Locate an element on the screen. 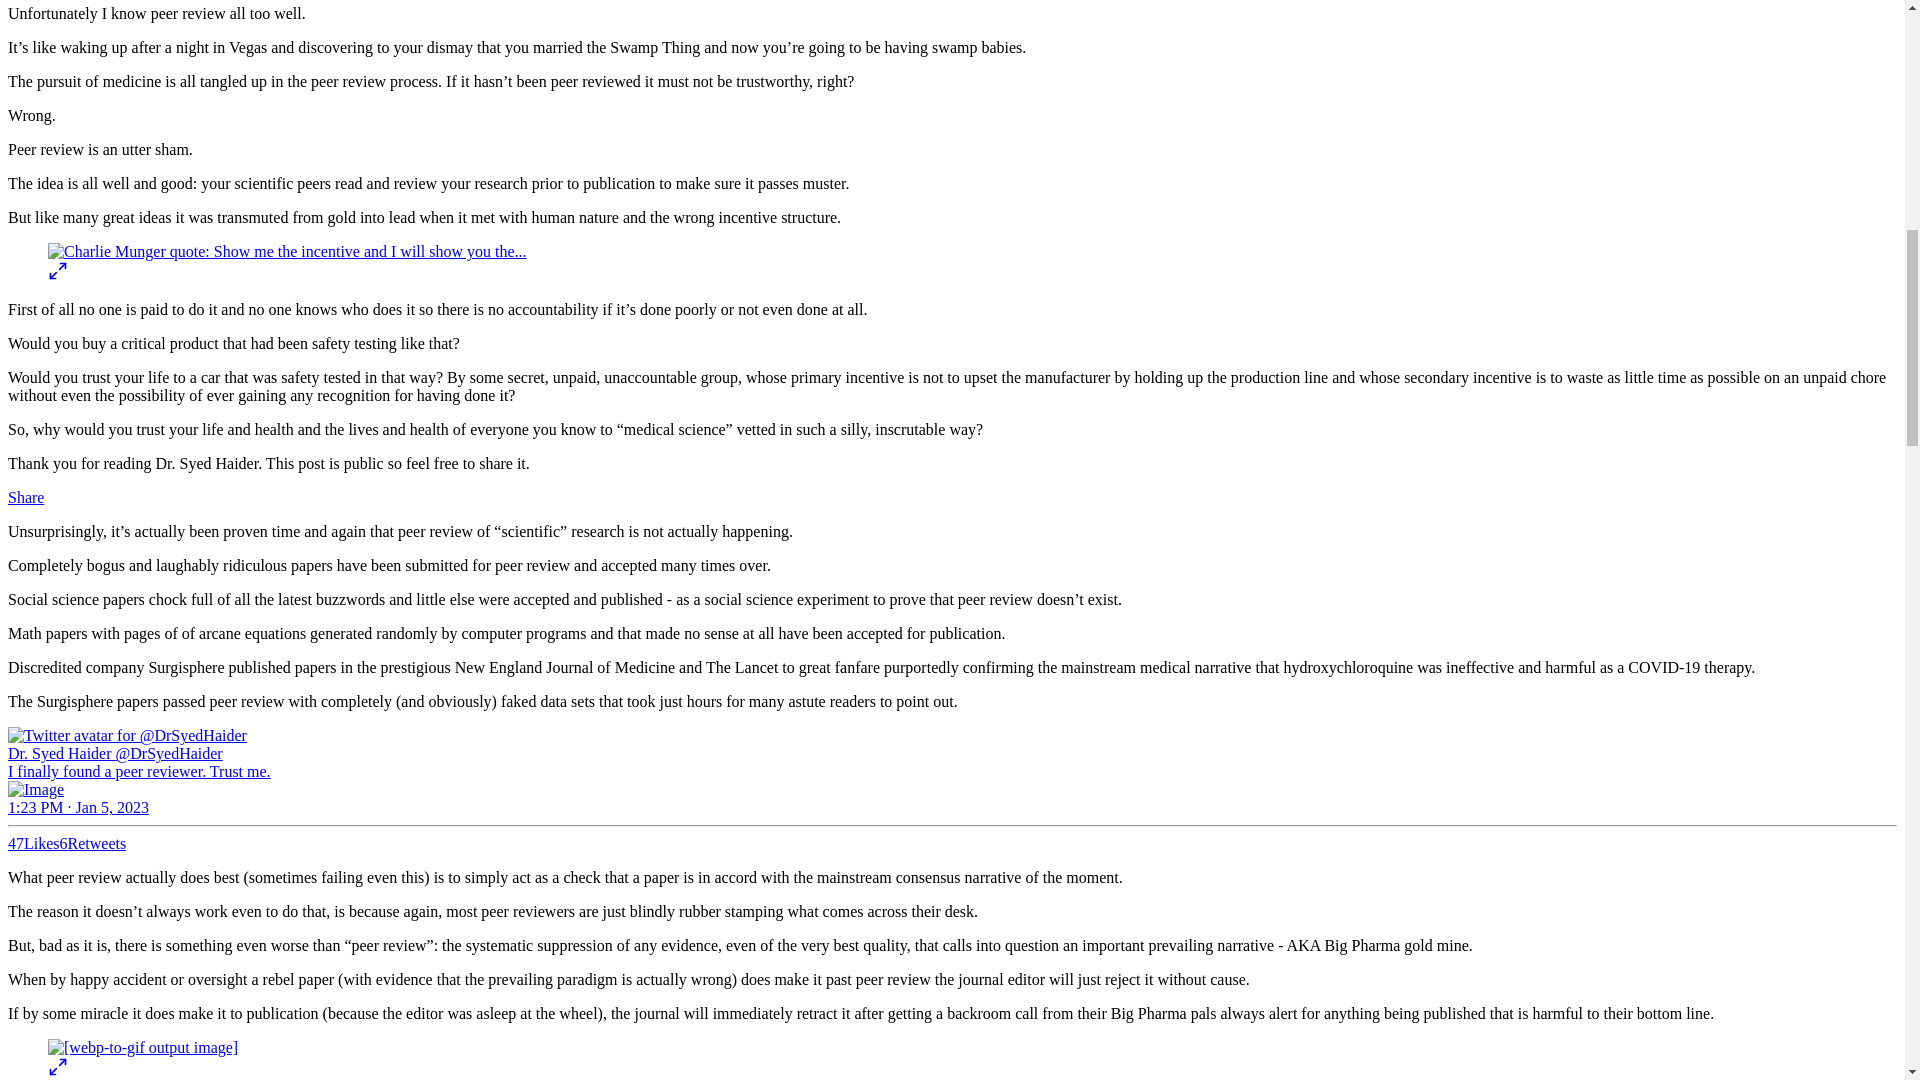  Share is located at coordinates (26, 498).